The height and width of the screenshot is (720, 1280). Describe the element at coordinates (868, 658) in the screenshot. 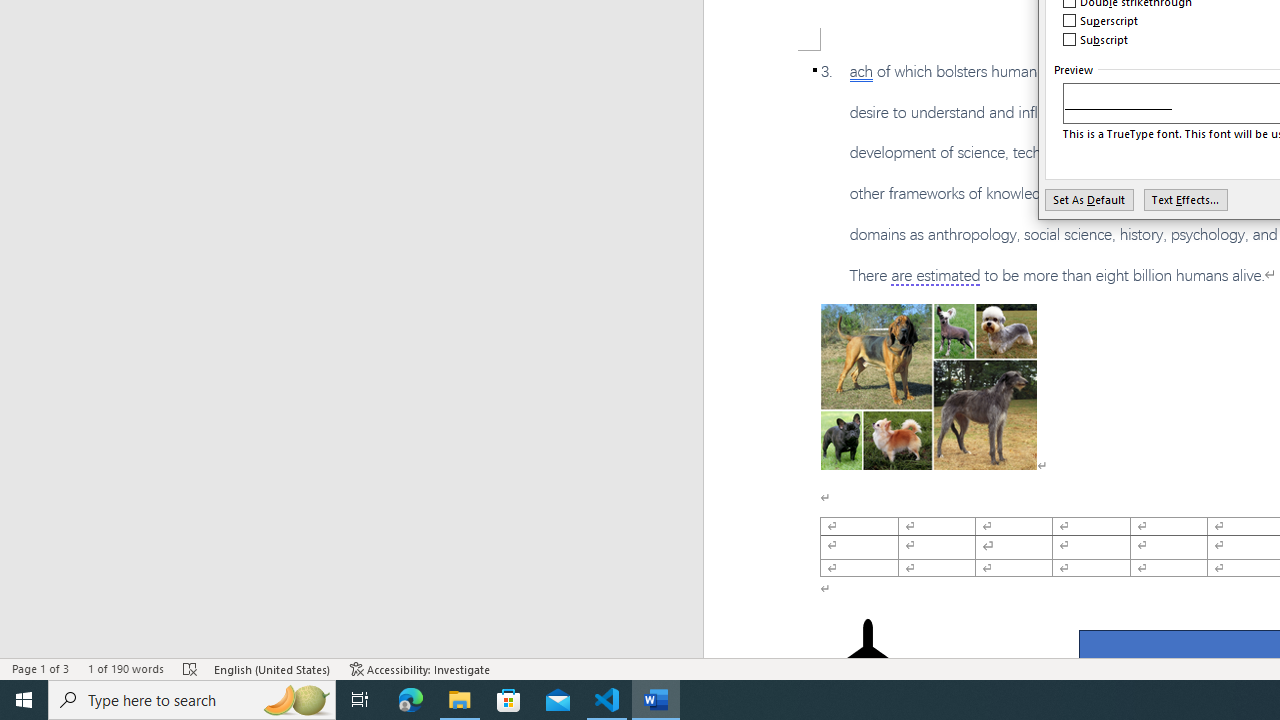

I see `Airplane with solid fill` at that location.